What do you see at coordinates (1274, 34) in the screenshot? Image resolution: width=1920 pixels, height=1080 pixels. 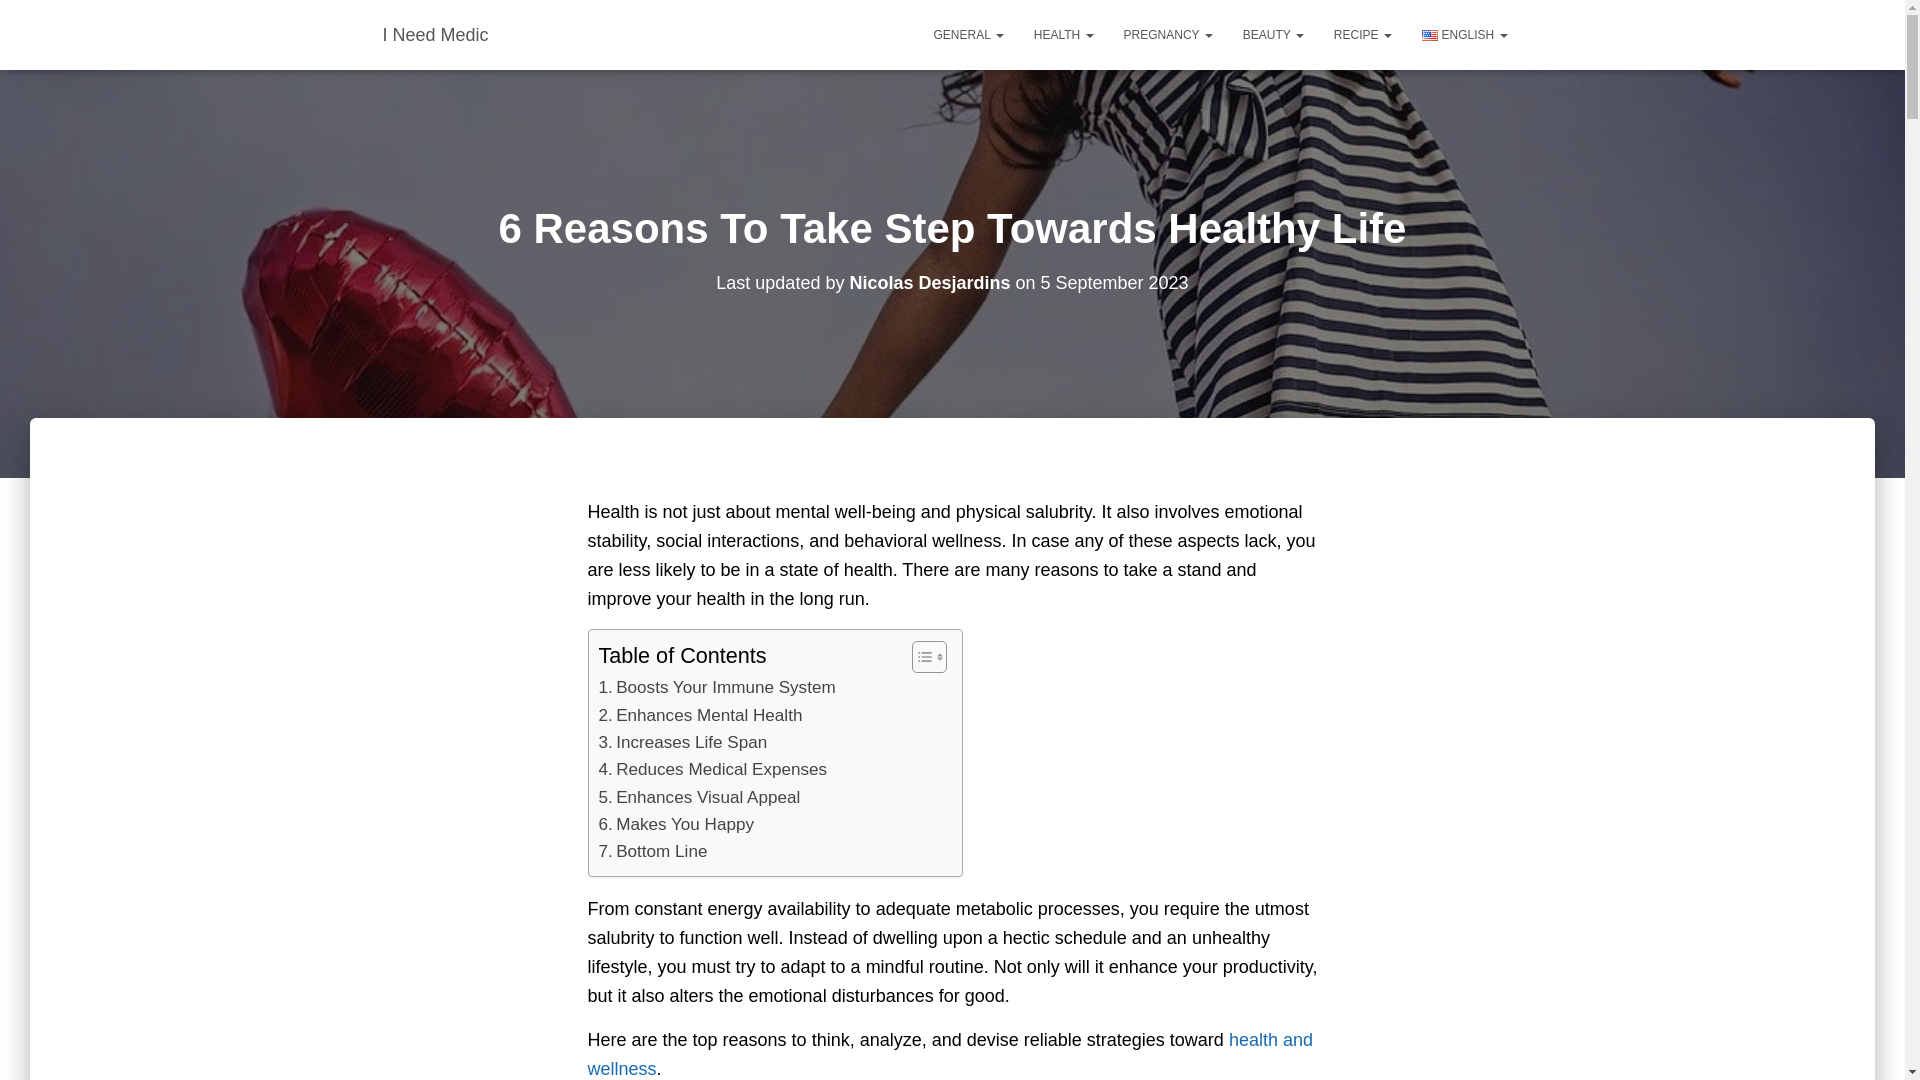 I see `Beauty` at bounding box center [1274, 34].